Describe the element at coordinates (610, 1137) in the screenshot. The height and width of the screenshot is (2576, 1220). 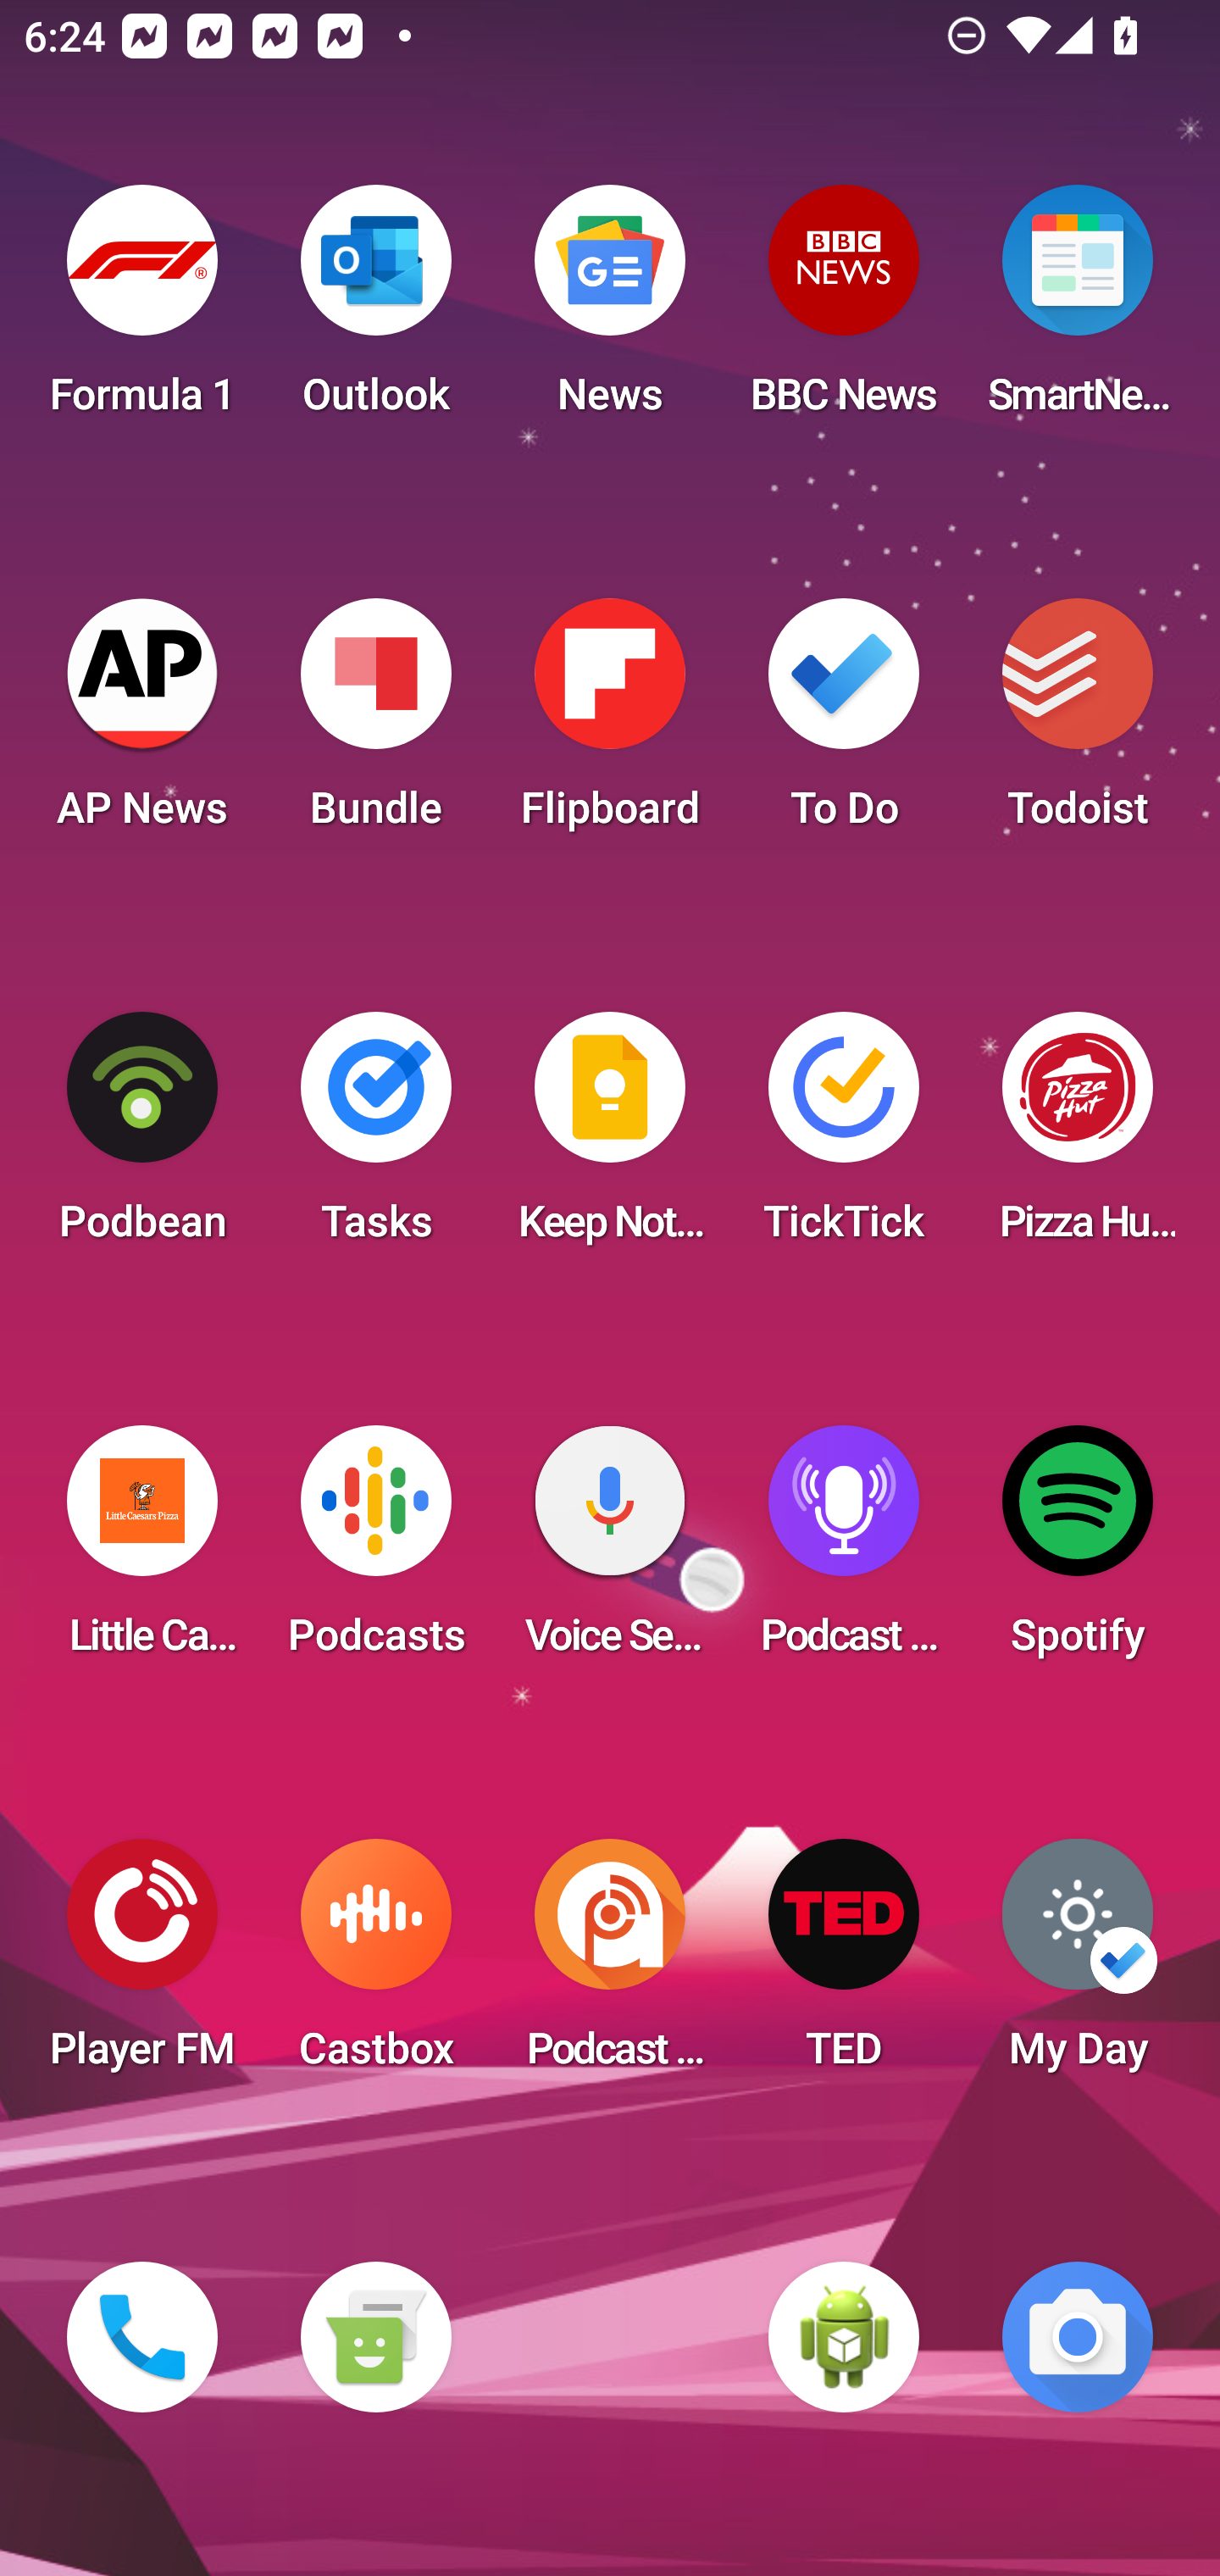
I see `Keep Notes` at that location.